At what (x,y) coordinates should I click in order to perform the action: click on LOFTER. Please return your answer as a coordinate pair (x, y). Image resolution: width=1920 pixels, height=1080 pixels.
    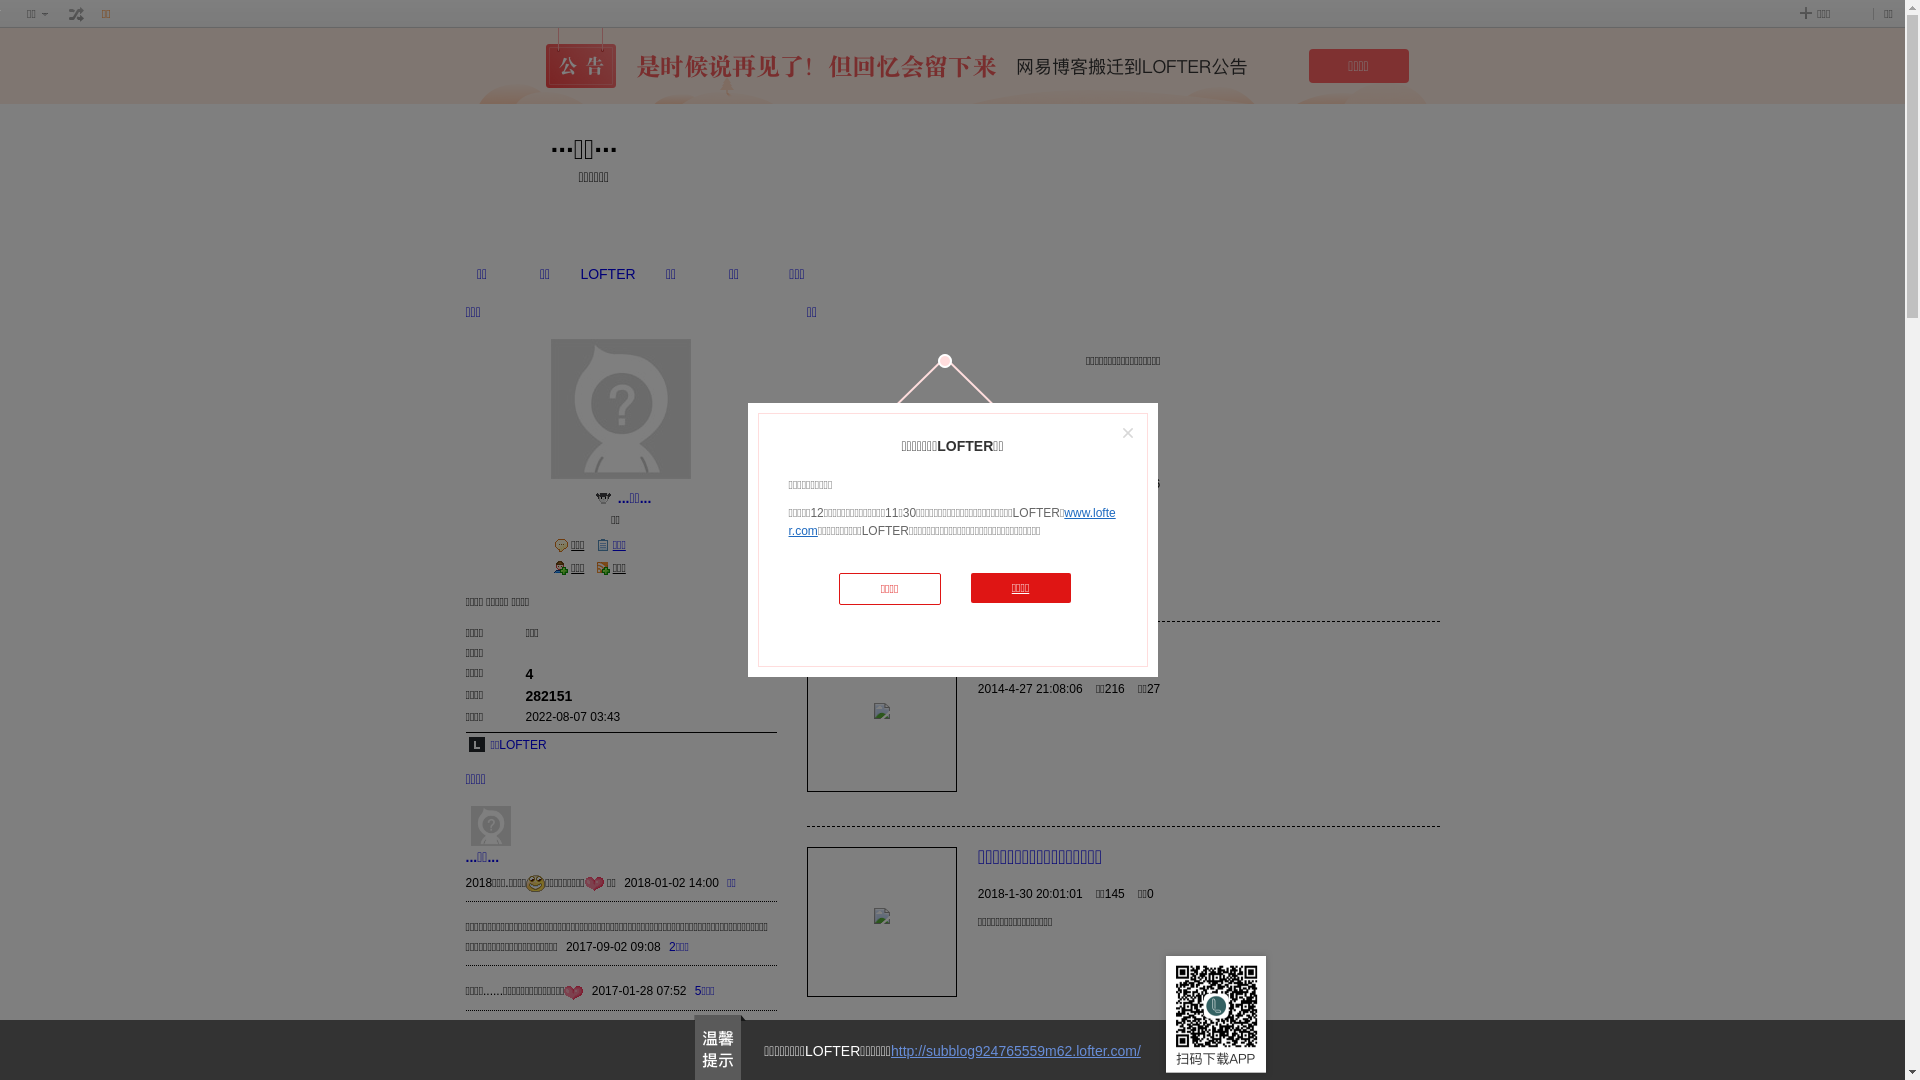
    Looking at the image, I should click on (608, 274).